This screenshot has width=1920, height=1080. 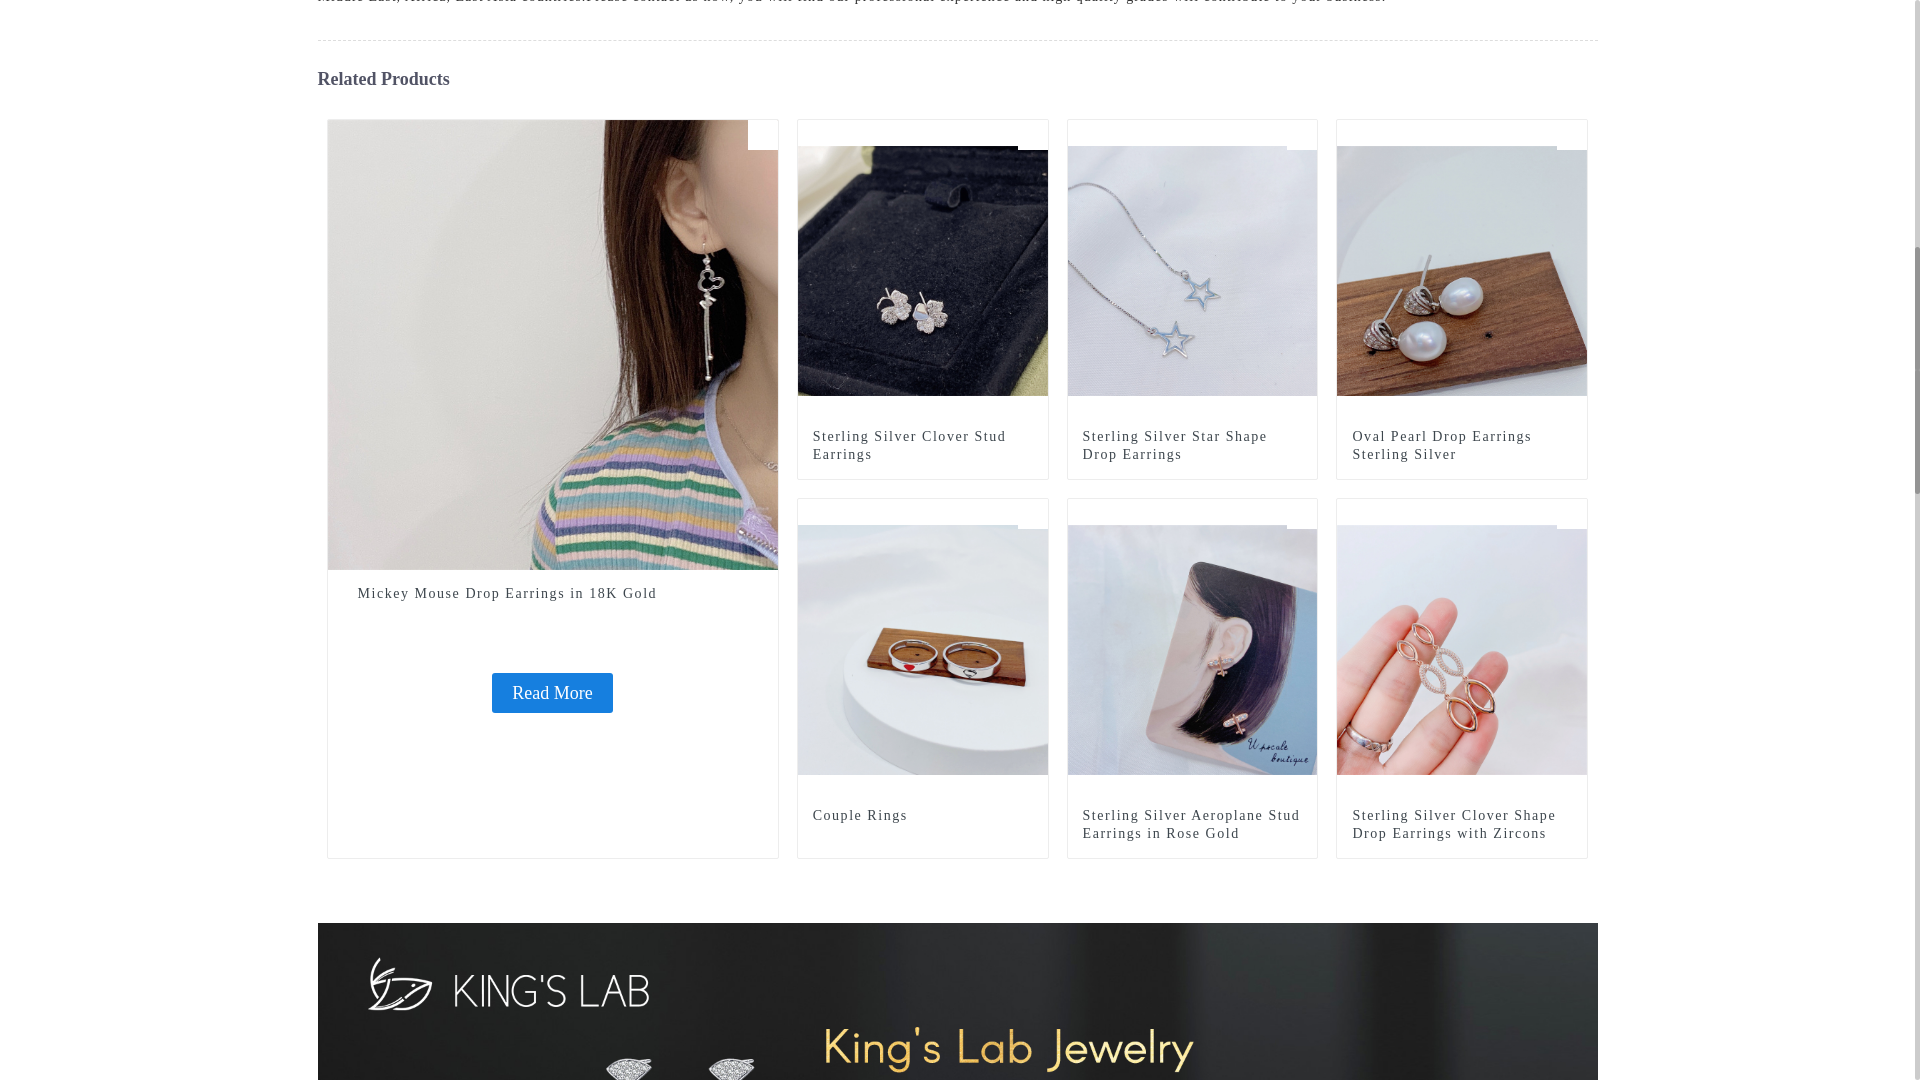 What do you see at coordinates (1572, 134) in the screenshot?
I see `b4fef071` at bounding box center [1572, 134].